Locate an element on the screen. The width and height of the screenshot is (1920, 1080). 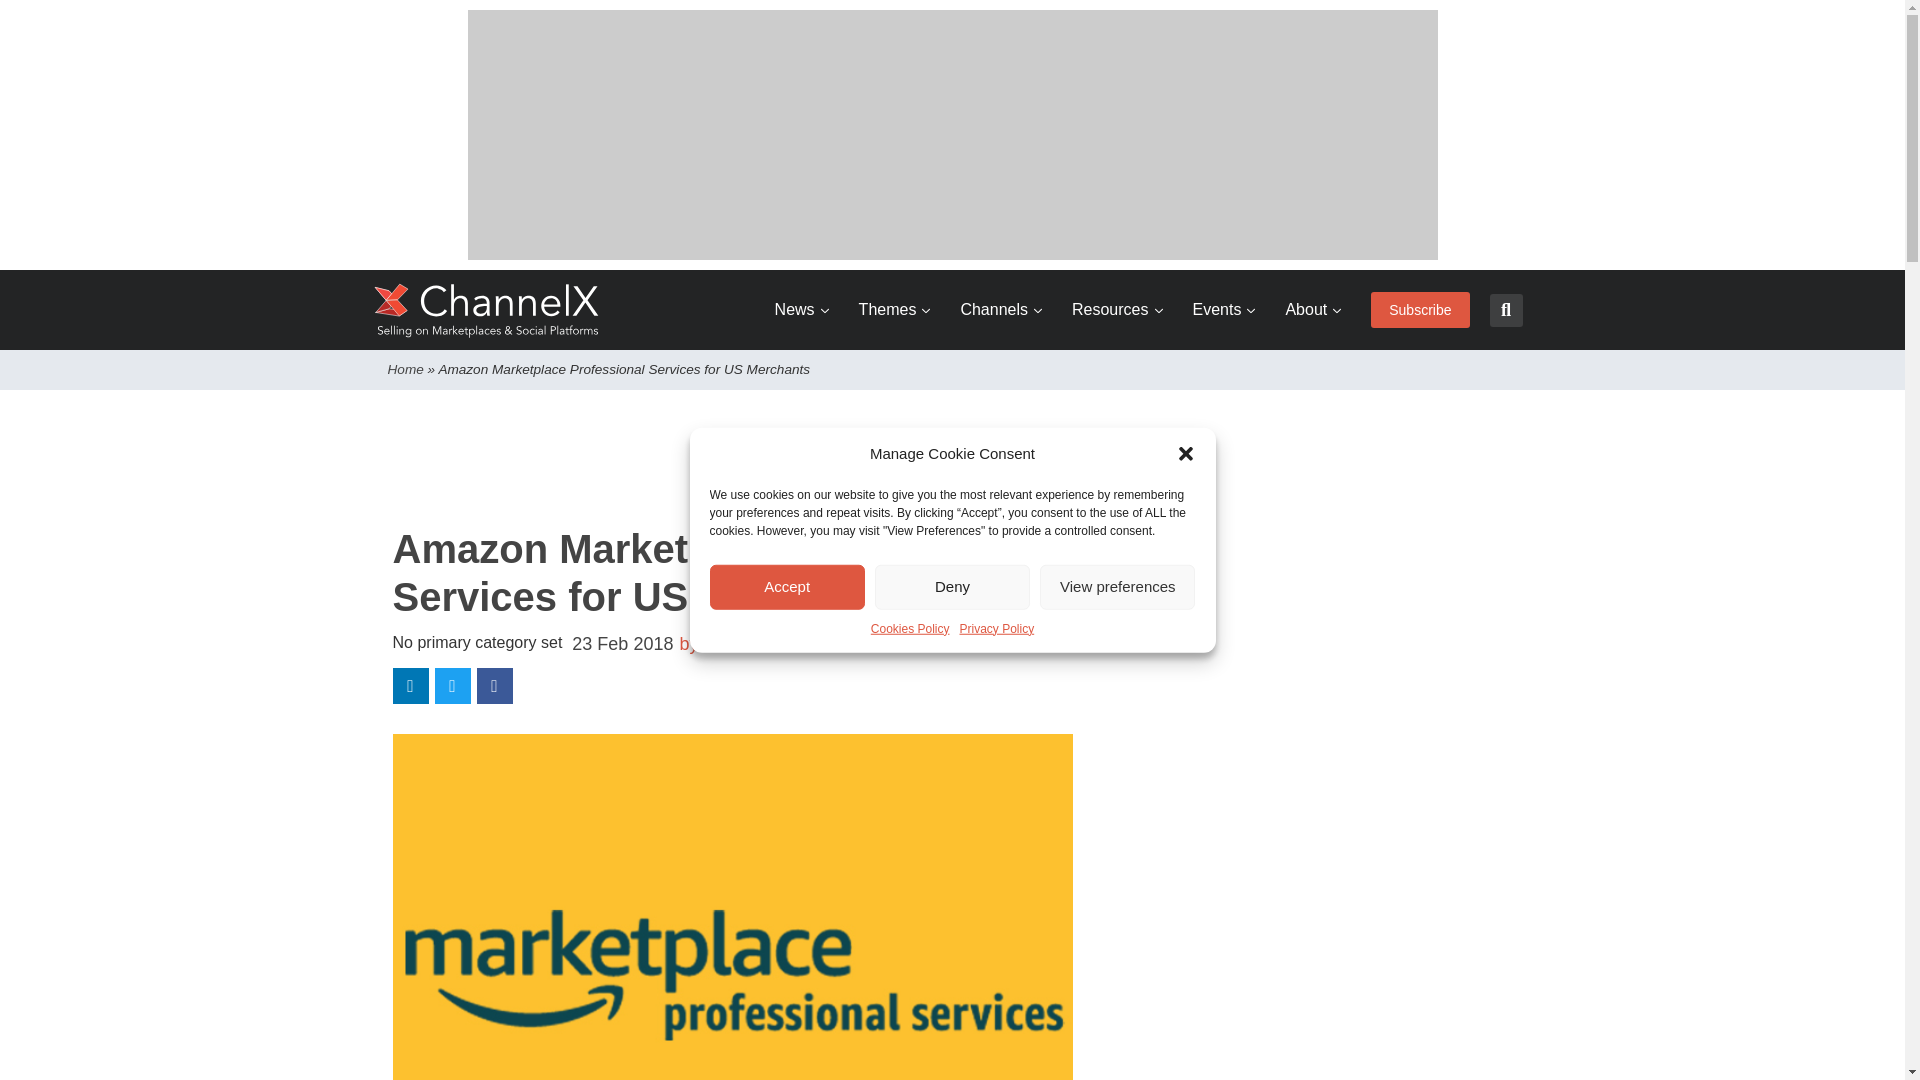
View preferences is located at coordinates (1117, 586).